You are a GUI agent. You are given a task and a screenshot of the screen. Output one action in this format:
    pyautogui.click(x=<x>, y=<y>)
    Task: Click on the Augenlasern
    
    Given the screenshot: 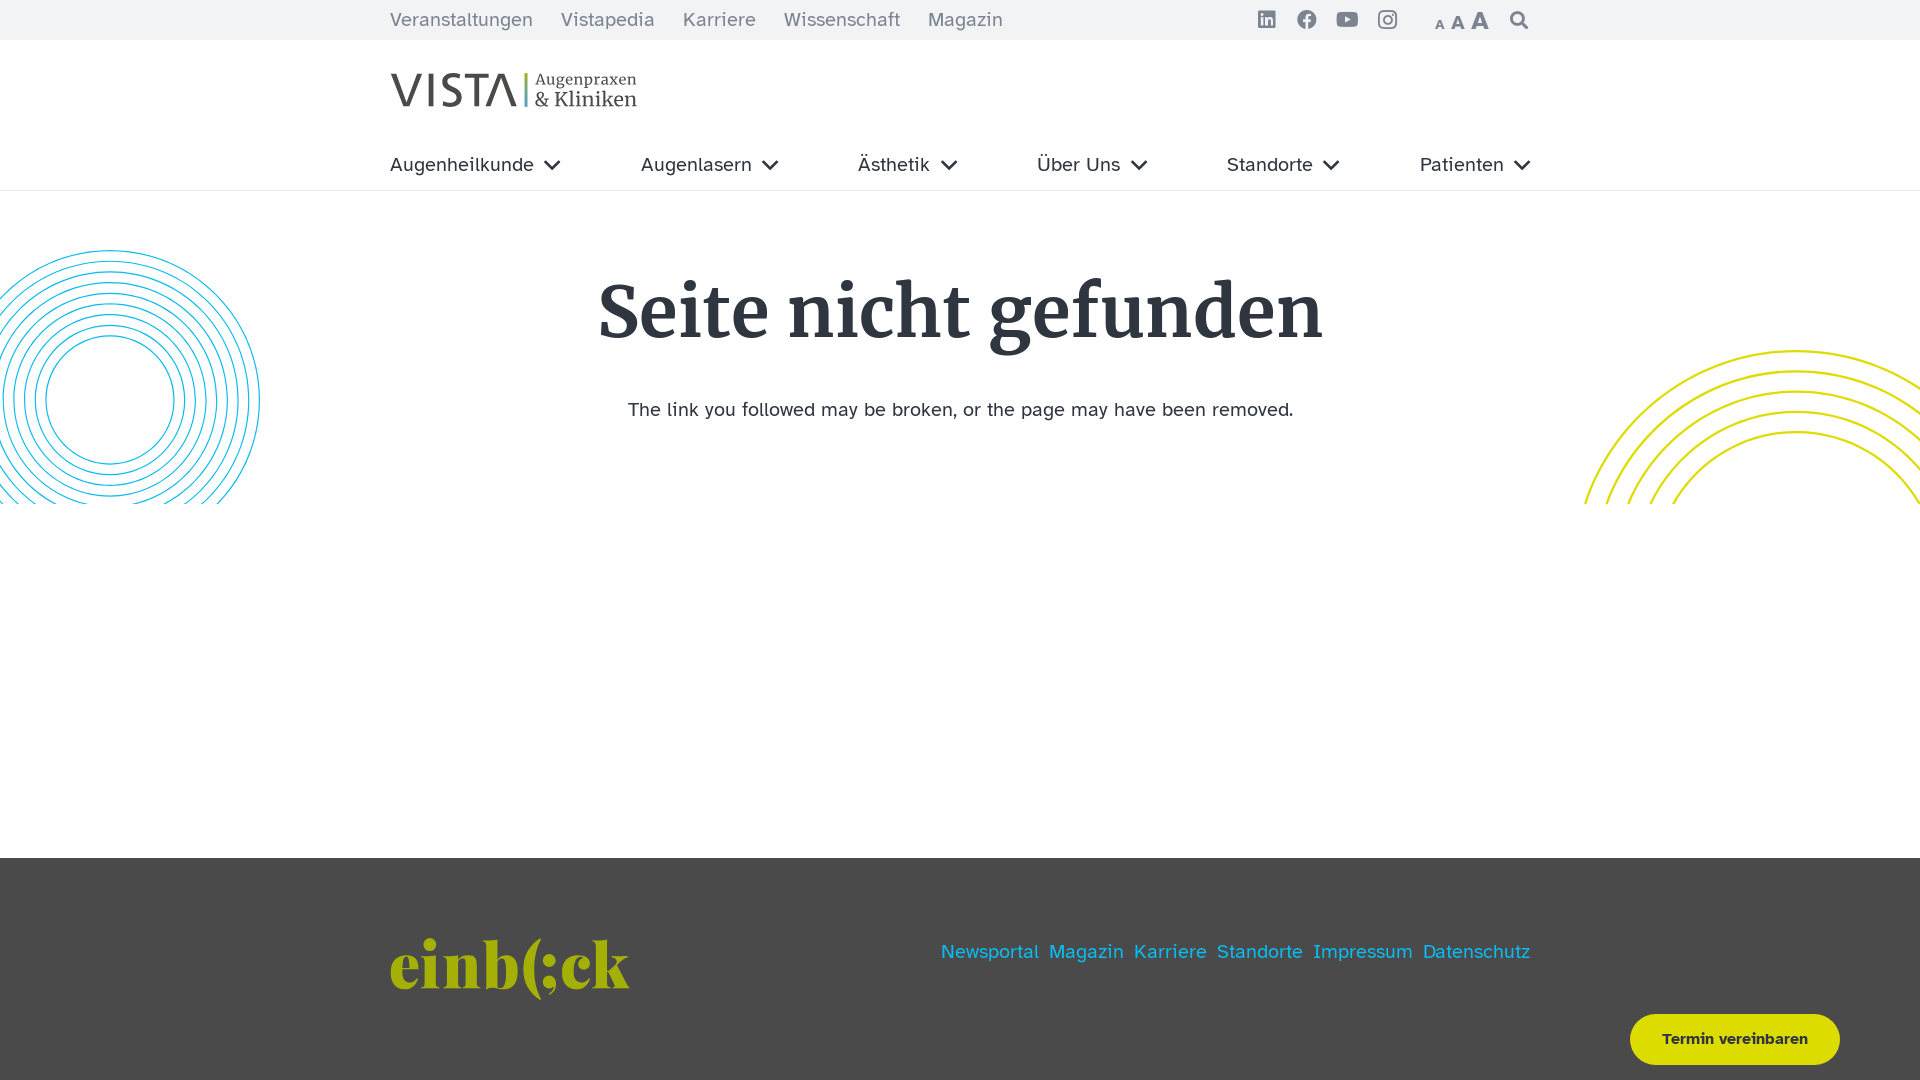 What is the action you would take?
    pyautogui.click(x=710, y=165)
    